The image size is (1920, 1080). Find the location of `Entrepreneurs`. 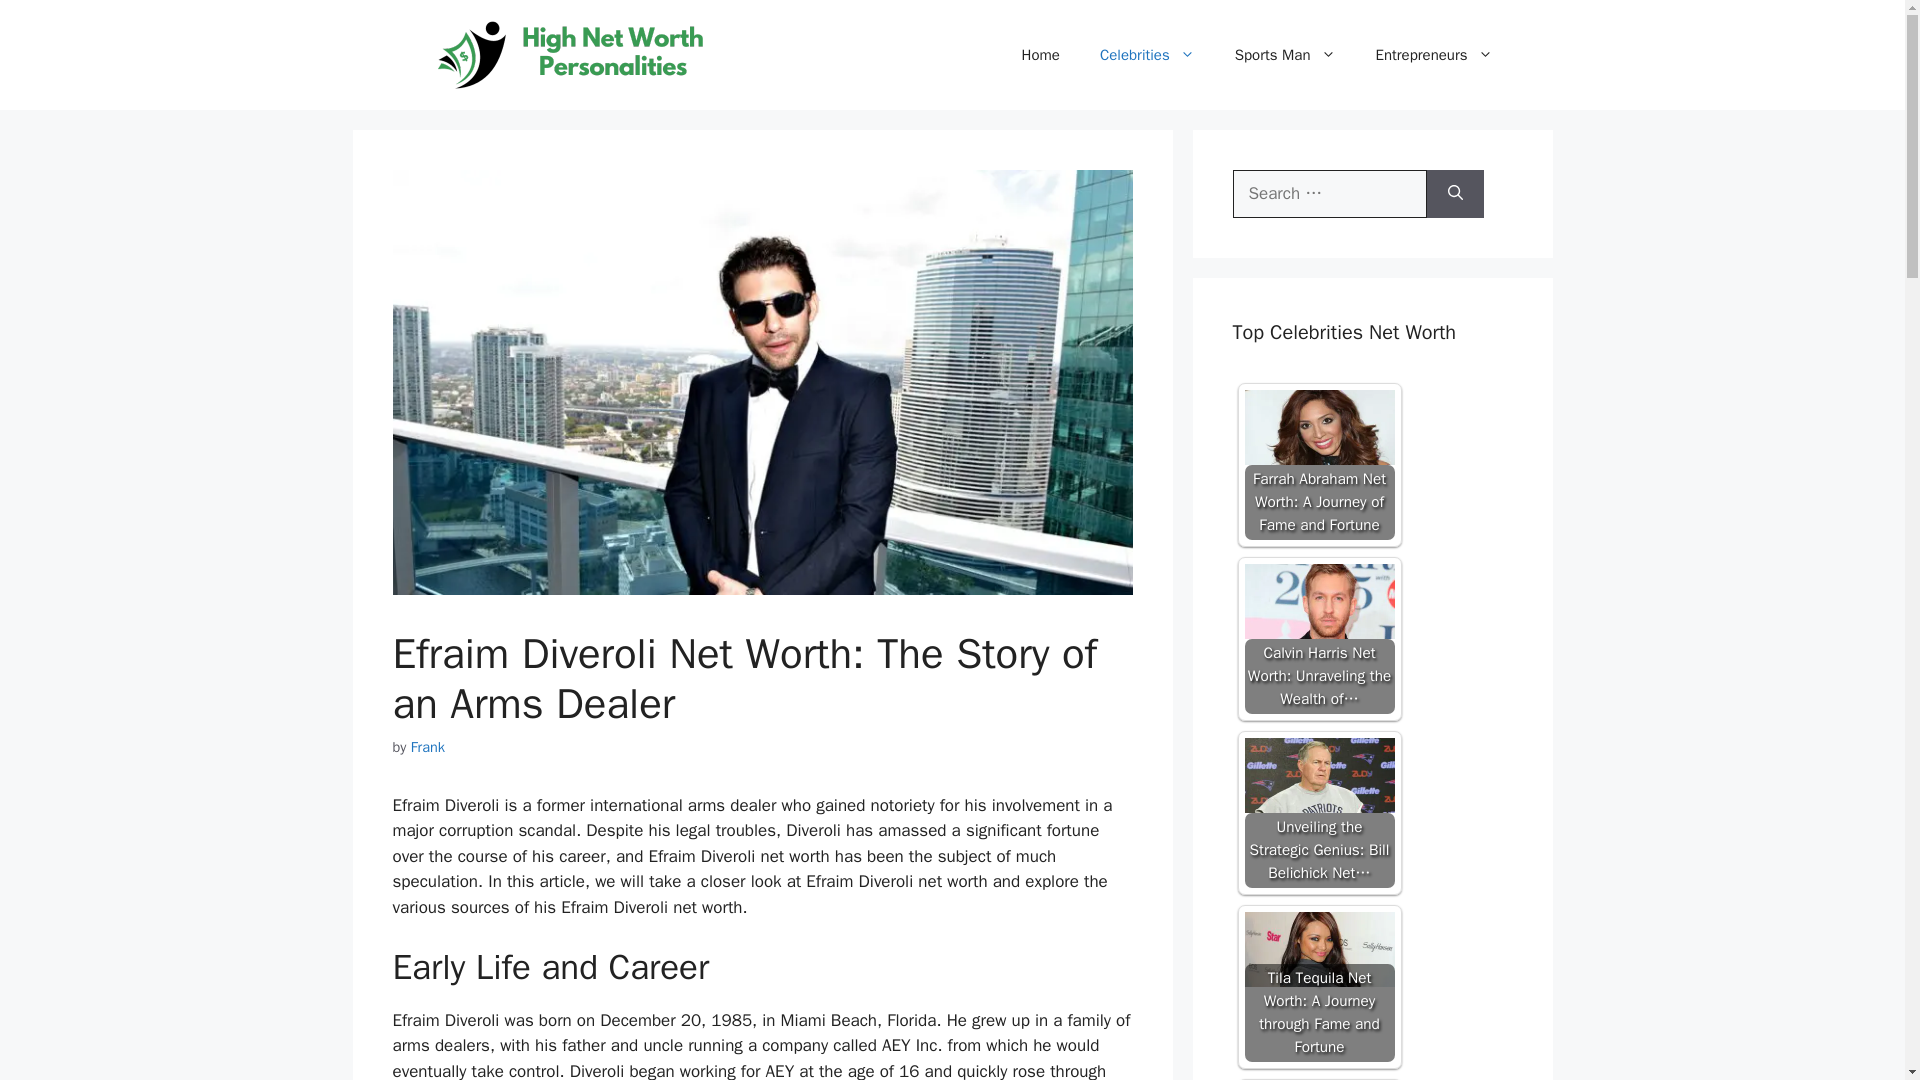

Entrepreneurs is located at coordinates (1434, 54).